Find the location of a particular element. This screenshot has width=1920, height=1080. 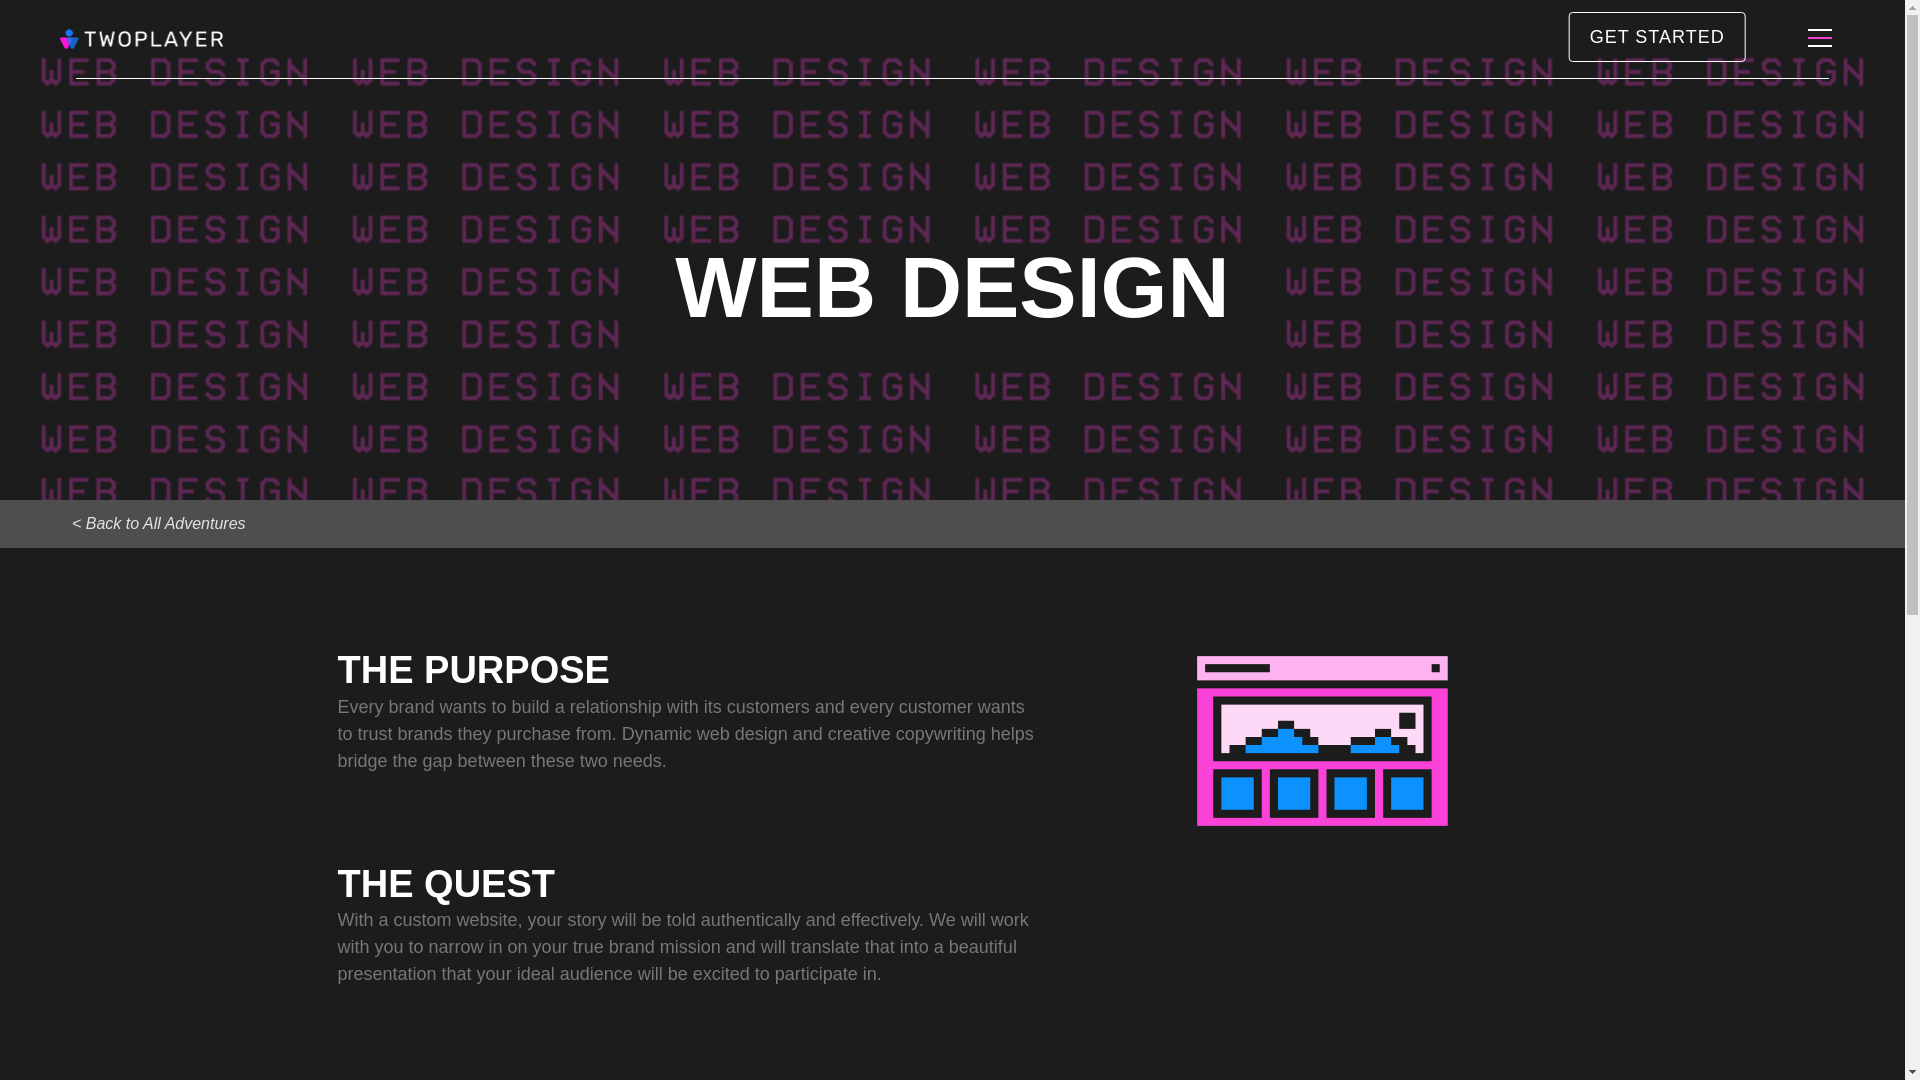

GET STARTED is located at coordinates (1656, 36).